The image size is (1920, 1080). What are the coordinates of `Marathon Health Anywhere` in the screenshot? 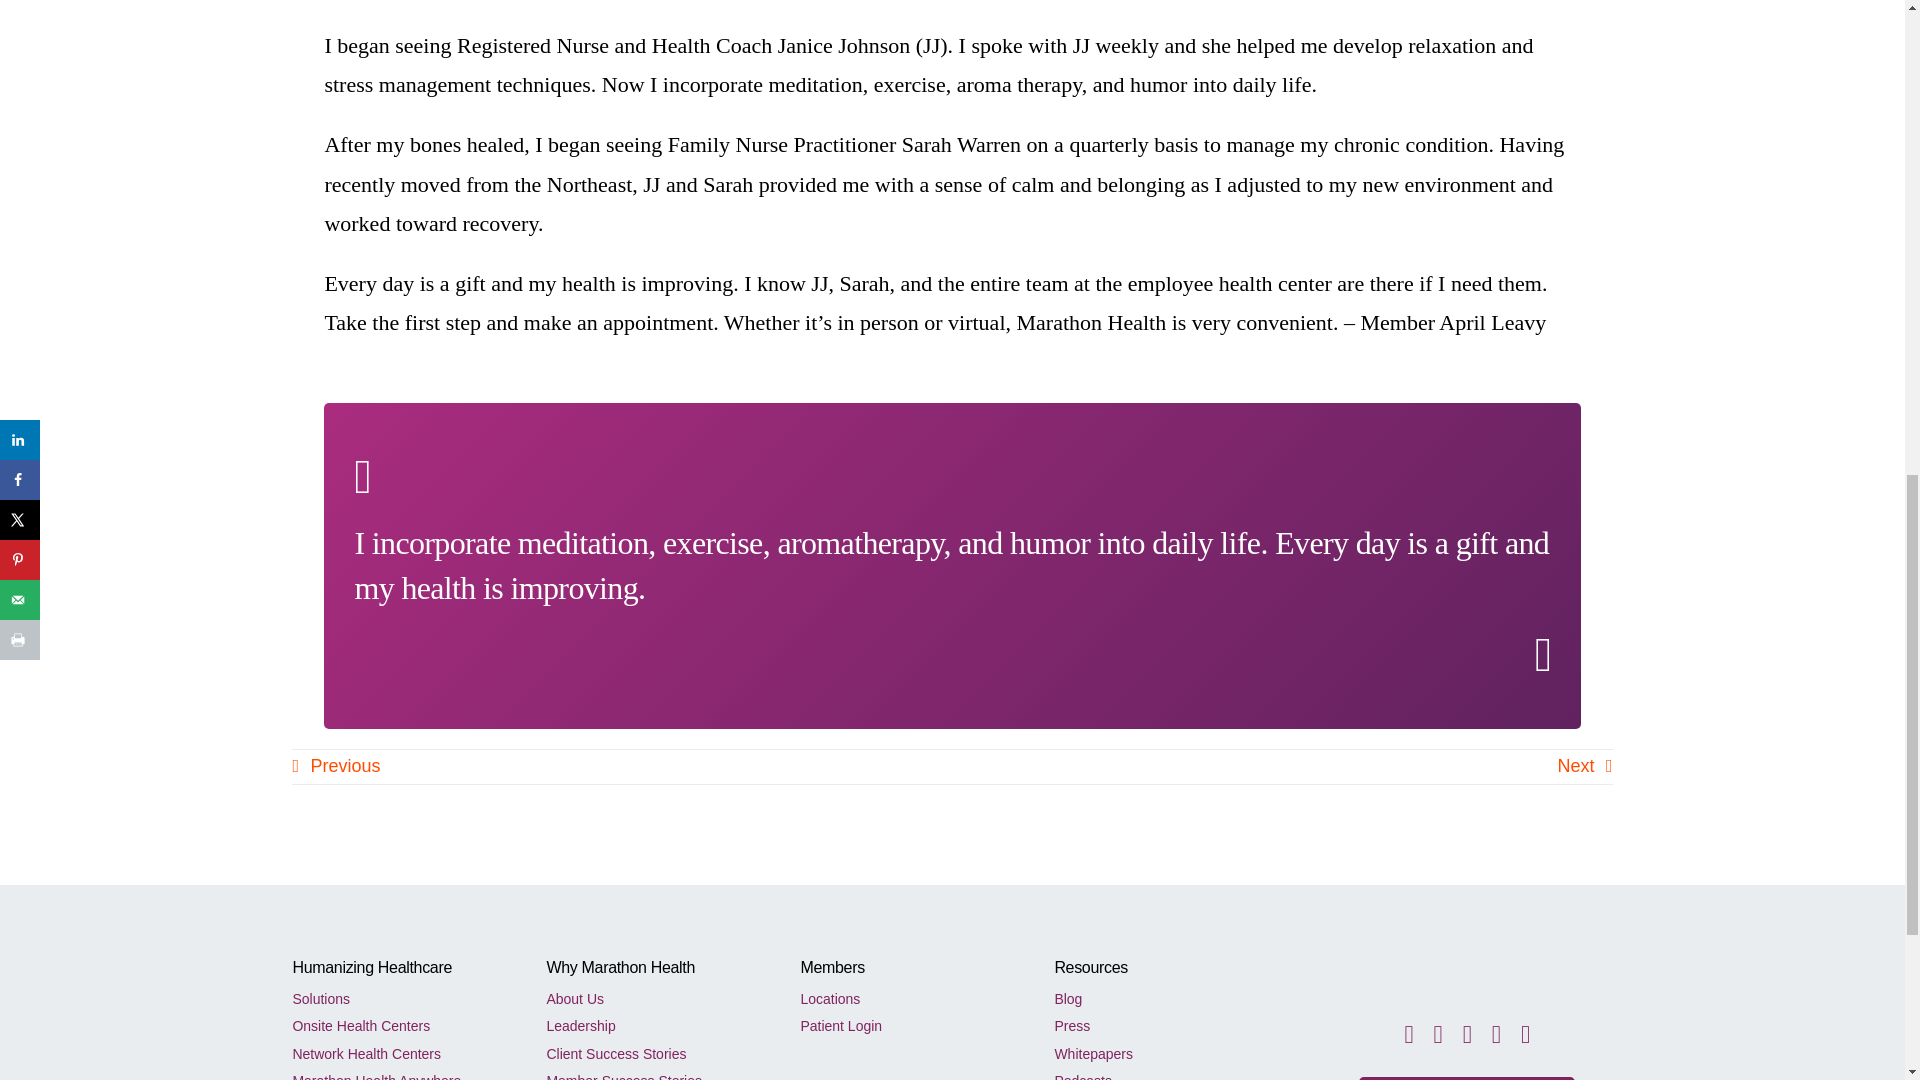 It's located at (398, 1072).